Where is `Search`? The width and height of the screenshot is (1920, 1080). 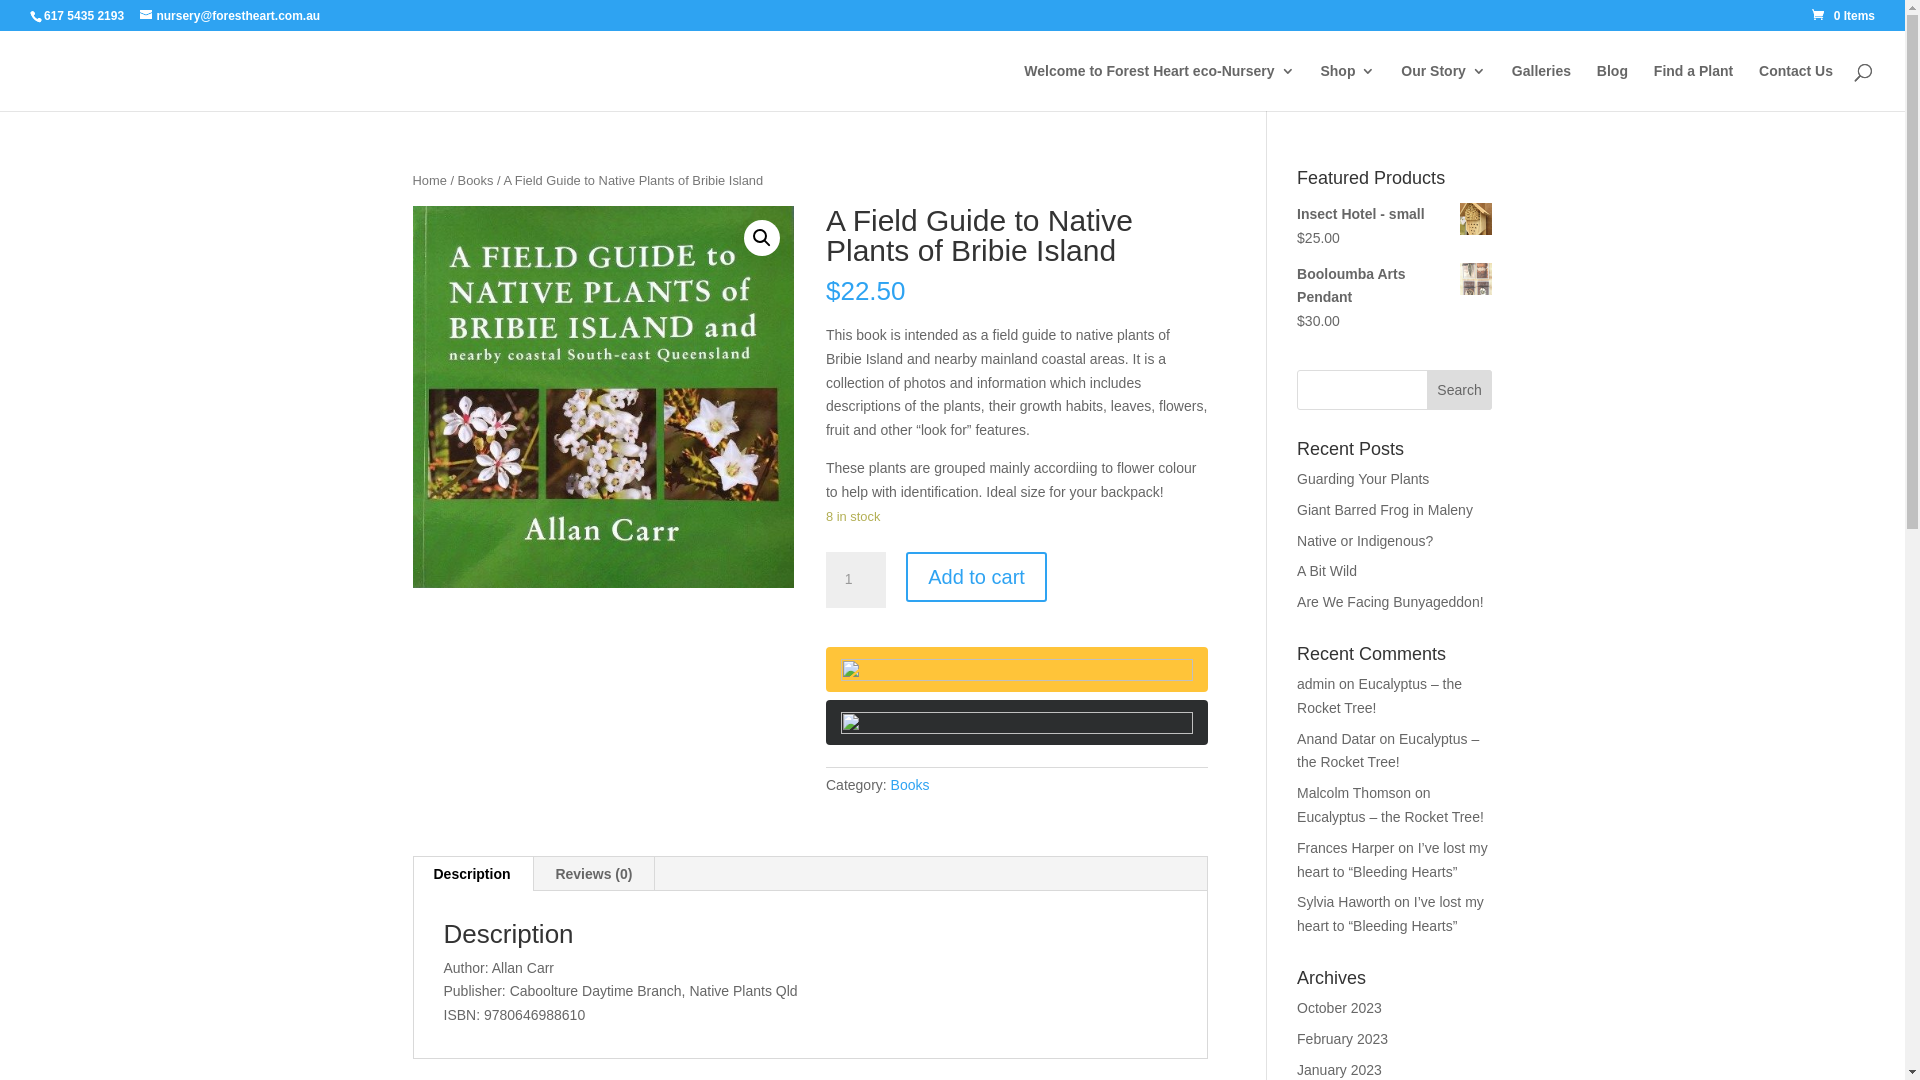 Search is located at coordinates (1460, 390).